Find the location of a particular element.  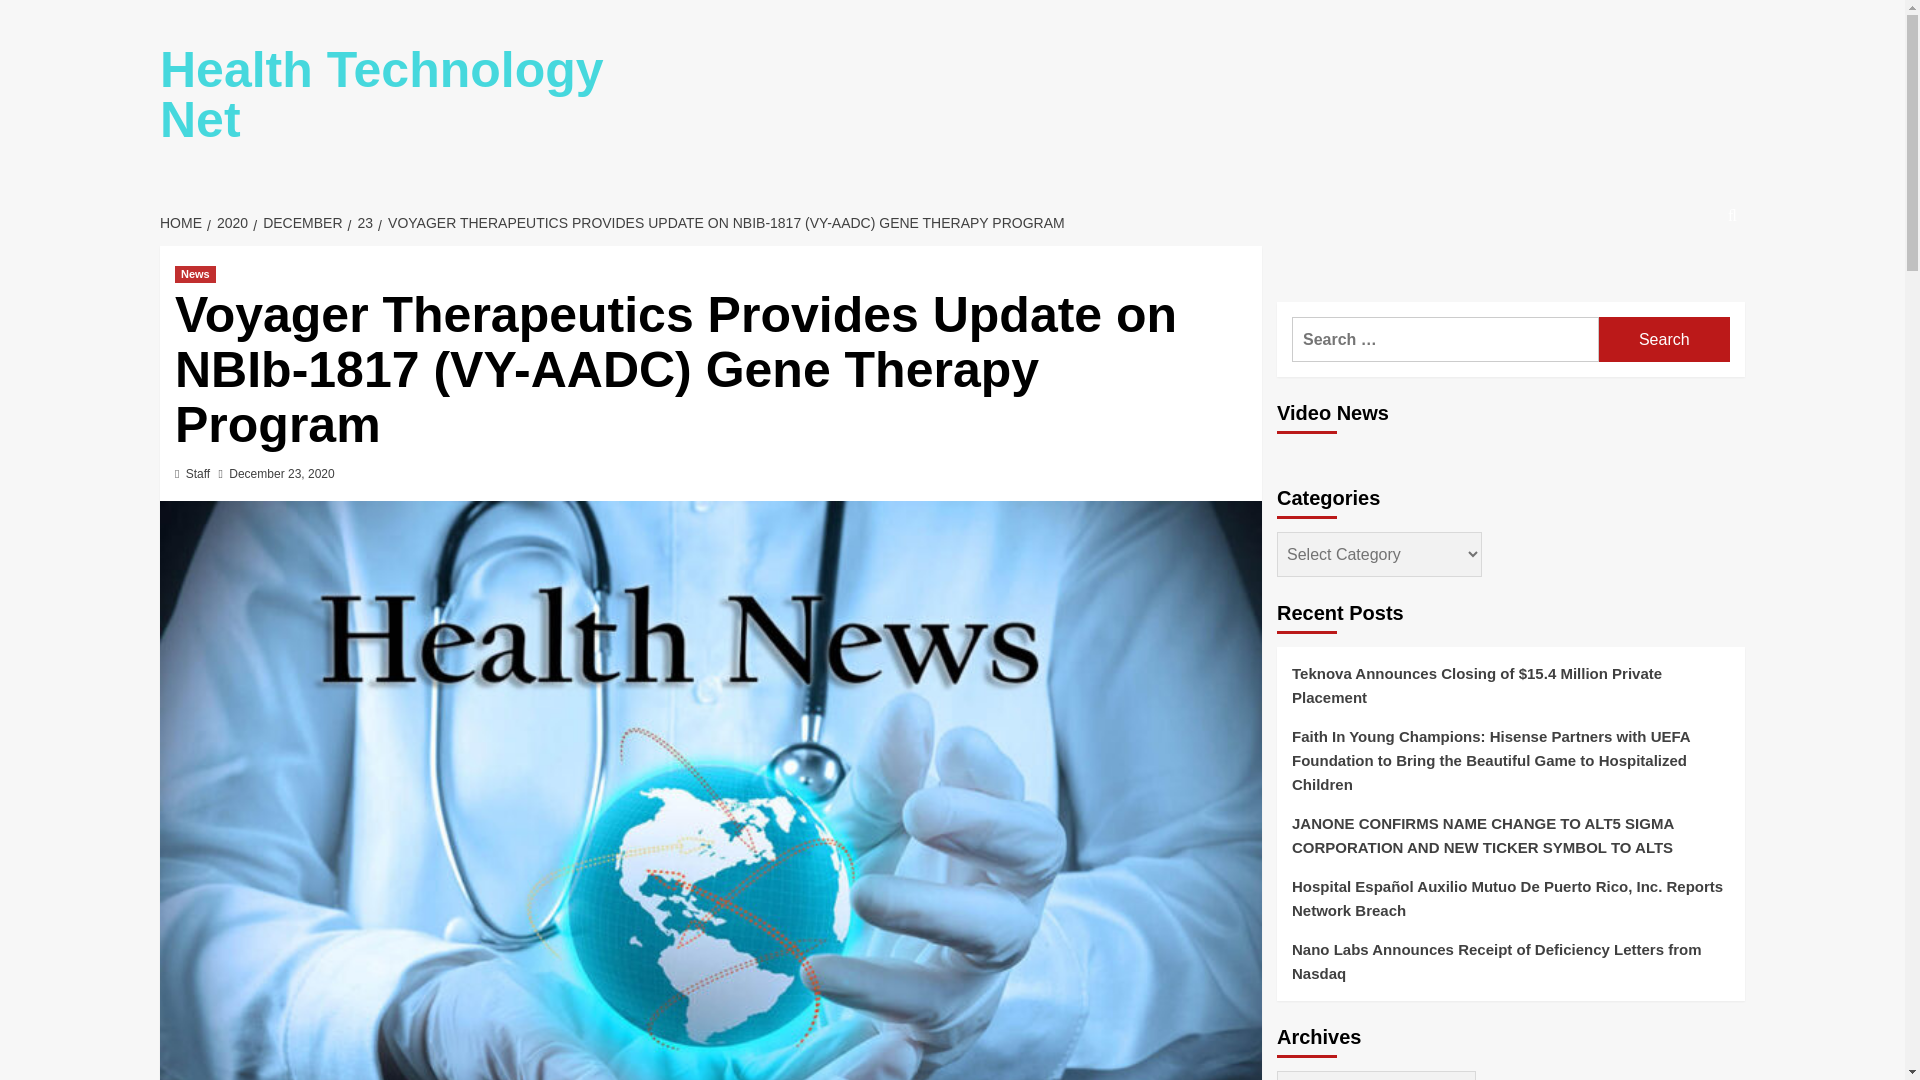

23 is located at coordinates (362, 222).